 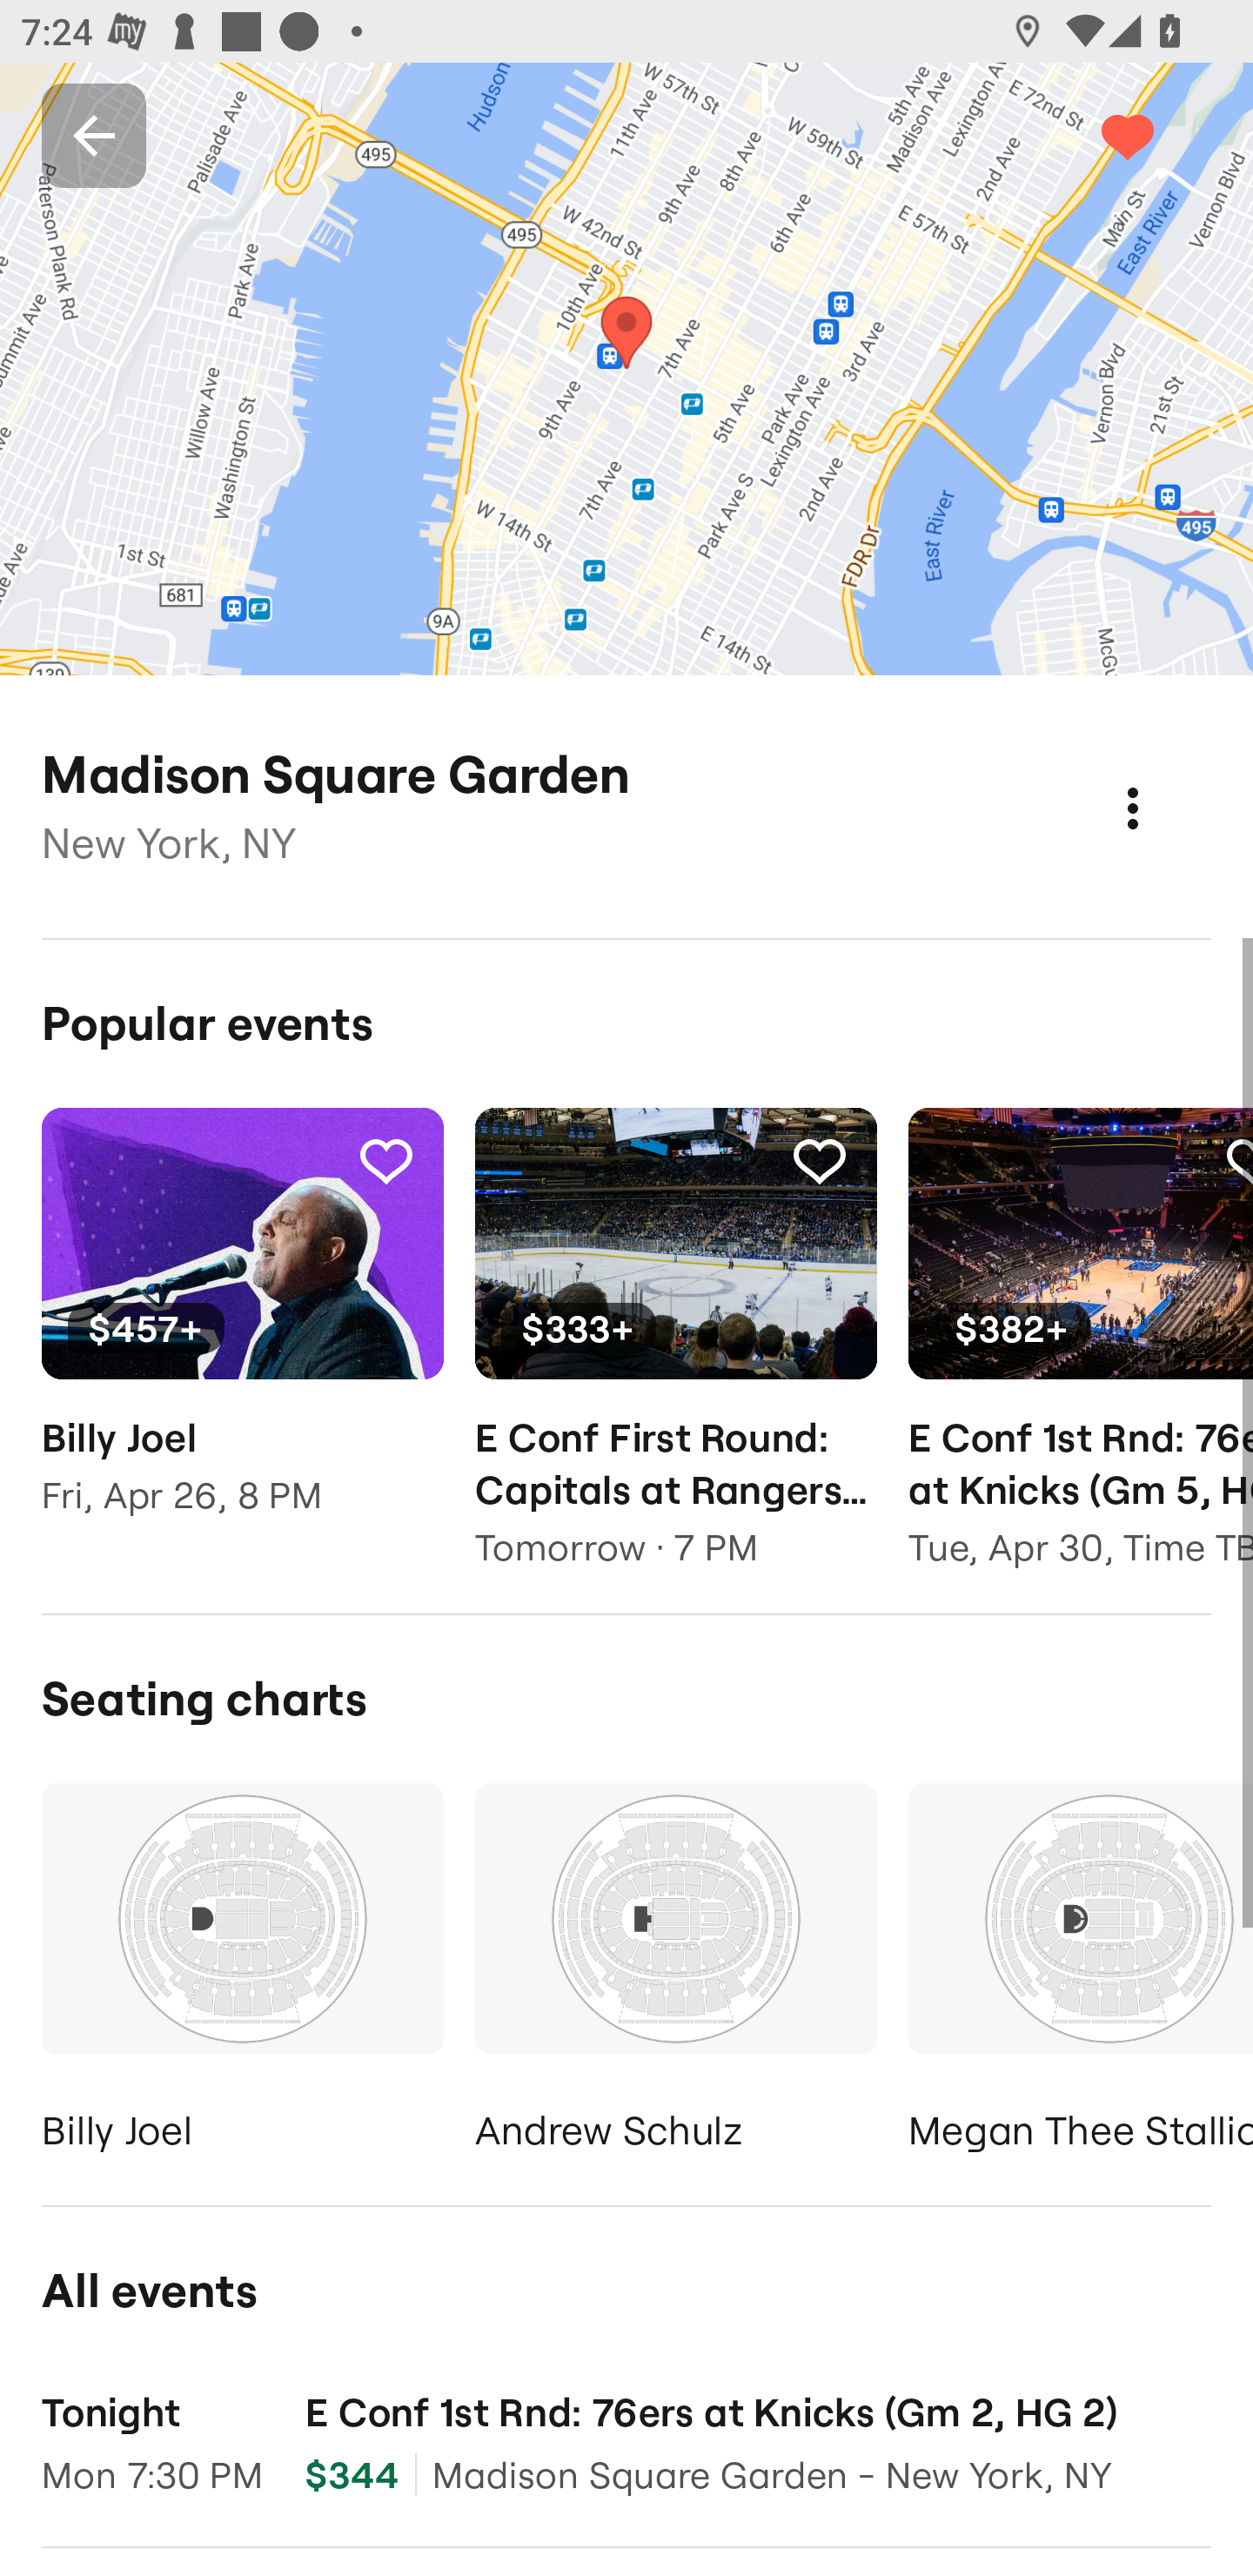 What do you see at coordinates (94, 134) in the screenshot?
I see `Back` at bounding box center [94, 134].